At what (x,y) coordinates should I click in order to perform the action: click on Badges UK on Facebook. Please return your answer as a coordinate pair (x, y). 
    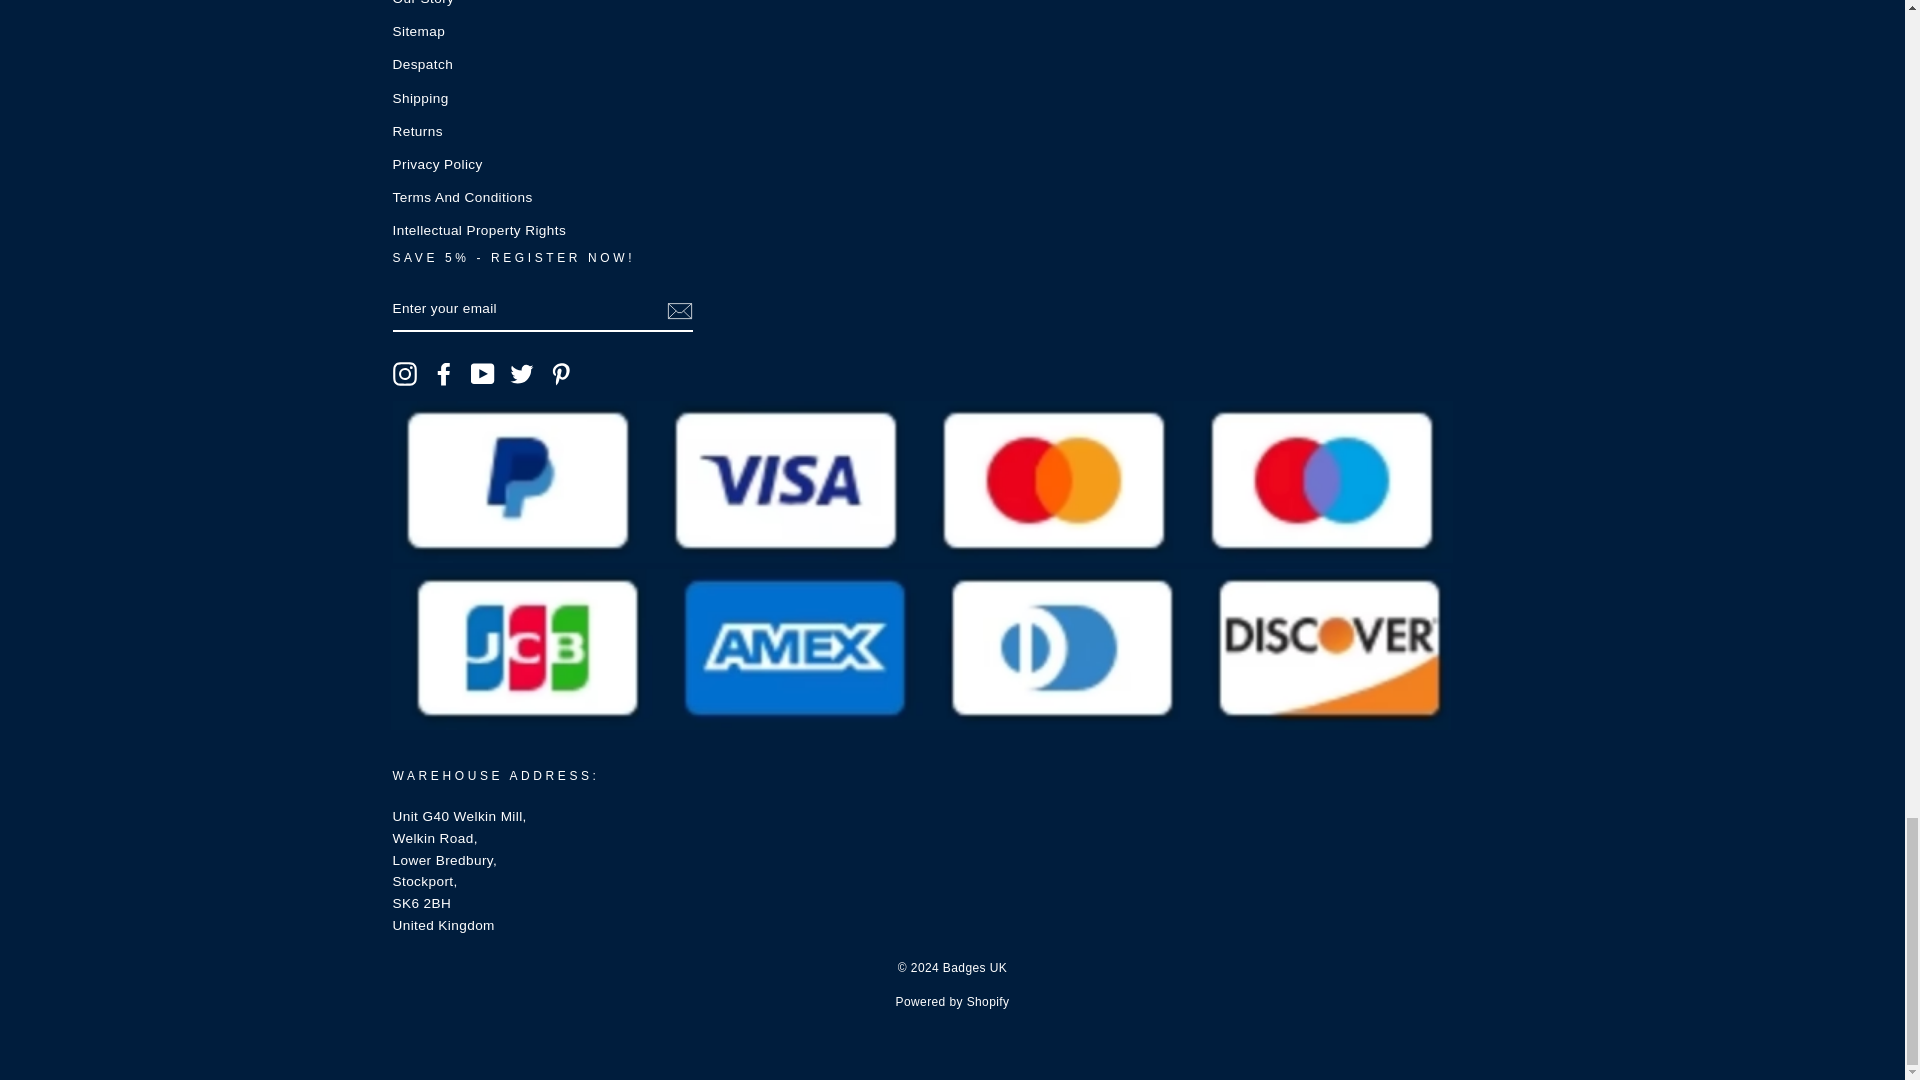
    Looking at the image, I should click on (444, 373).